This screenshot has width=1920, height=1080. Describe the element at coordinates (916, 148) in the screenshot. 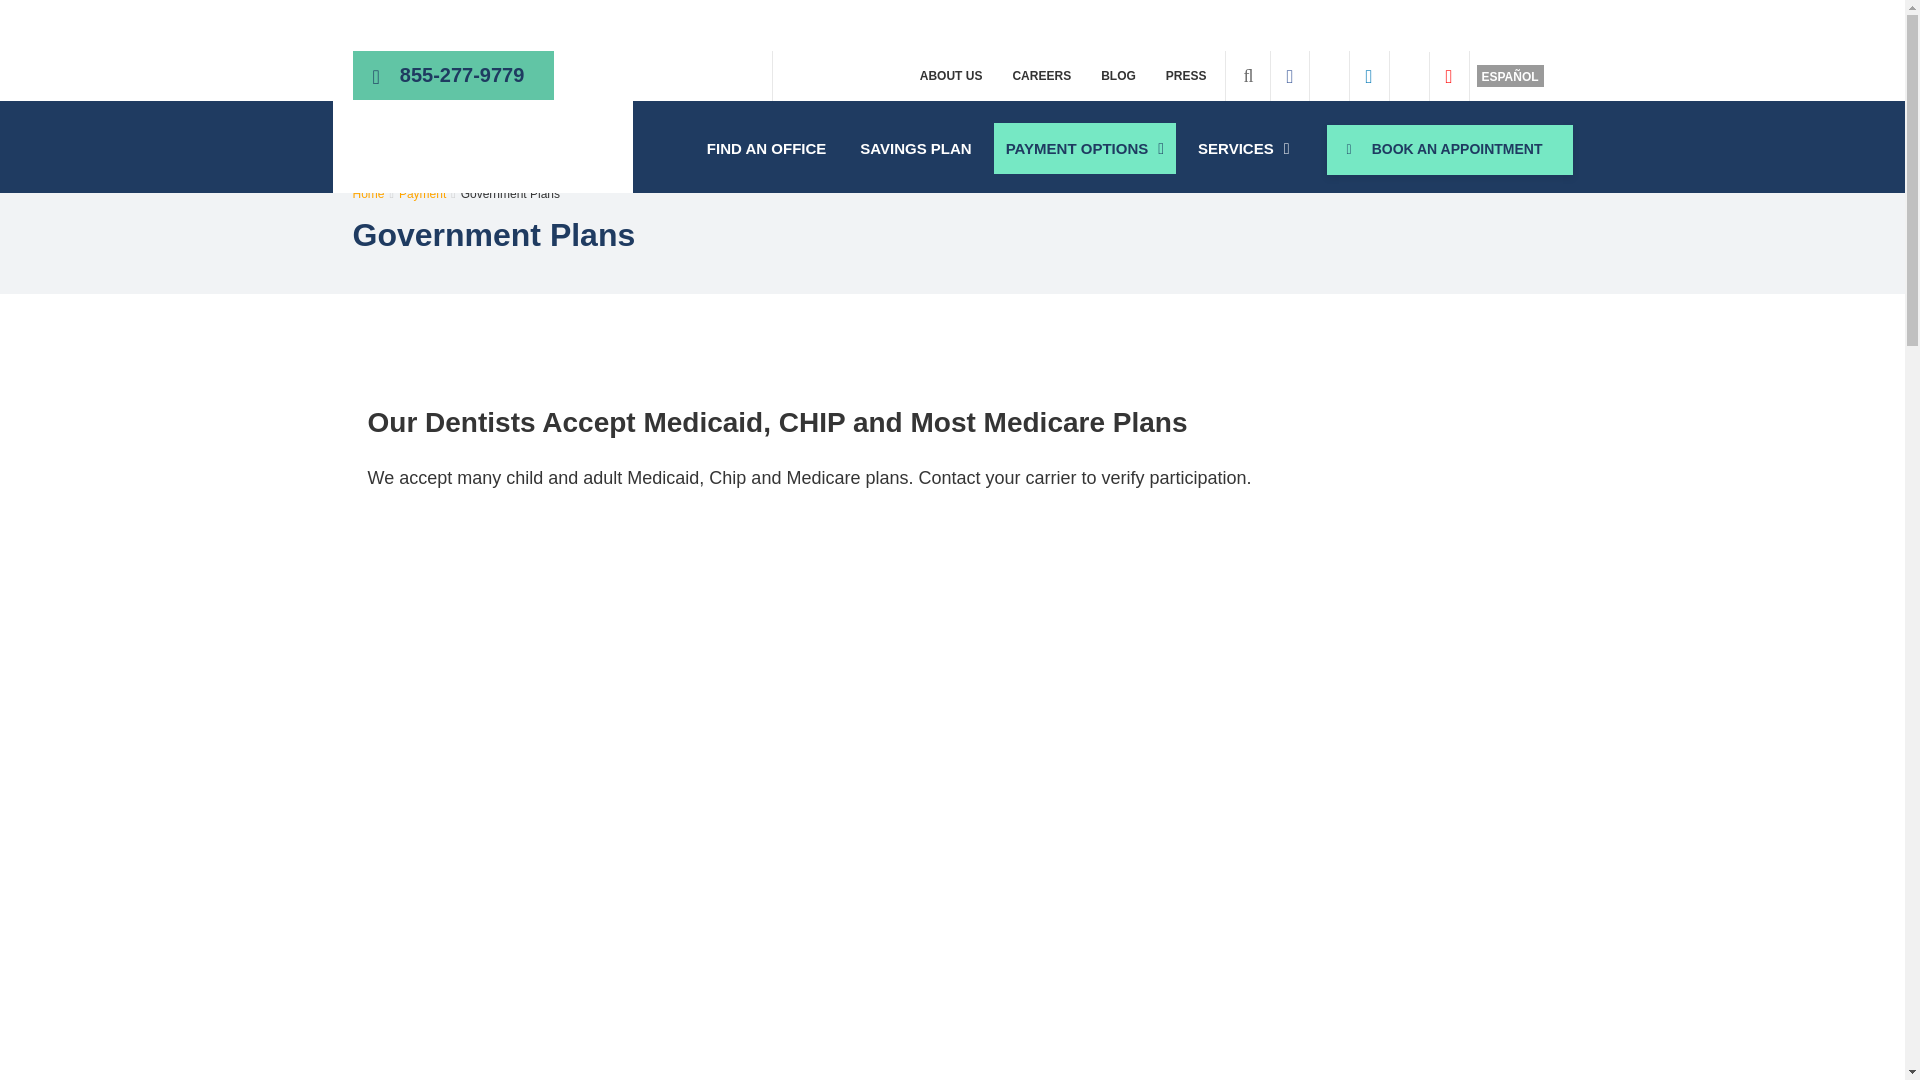

I see `SAVINGS PLAN` at that location.